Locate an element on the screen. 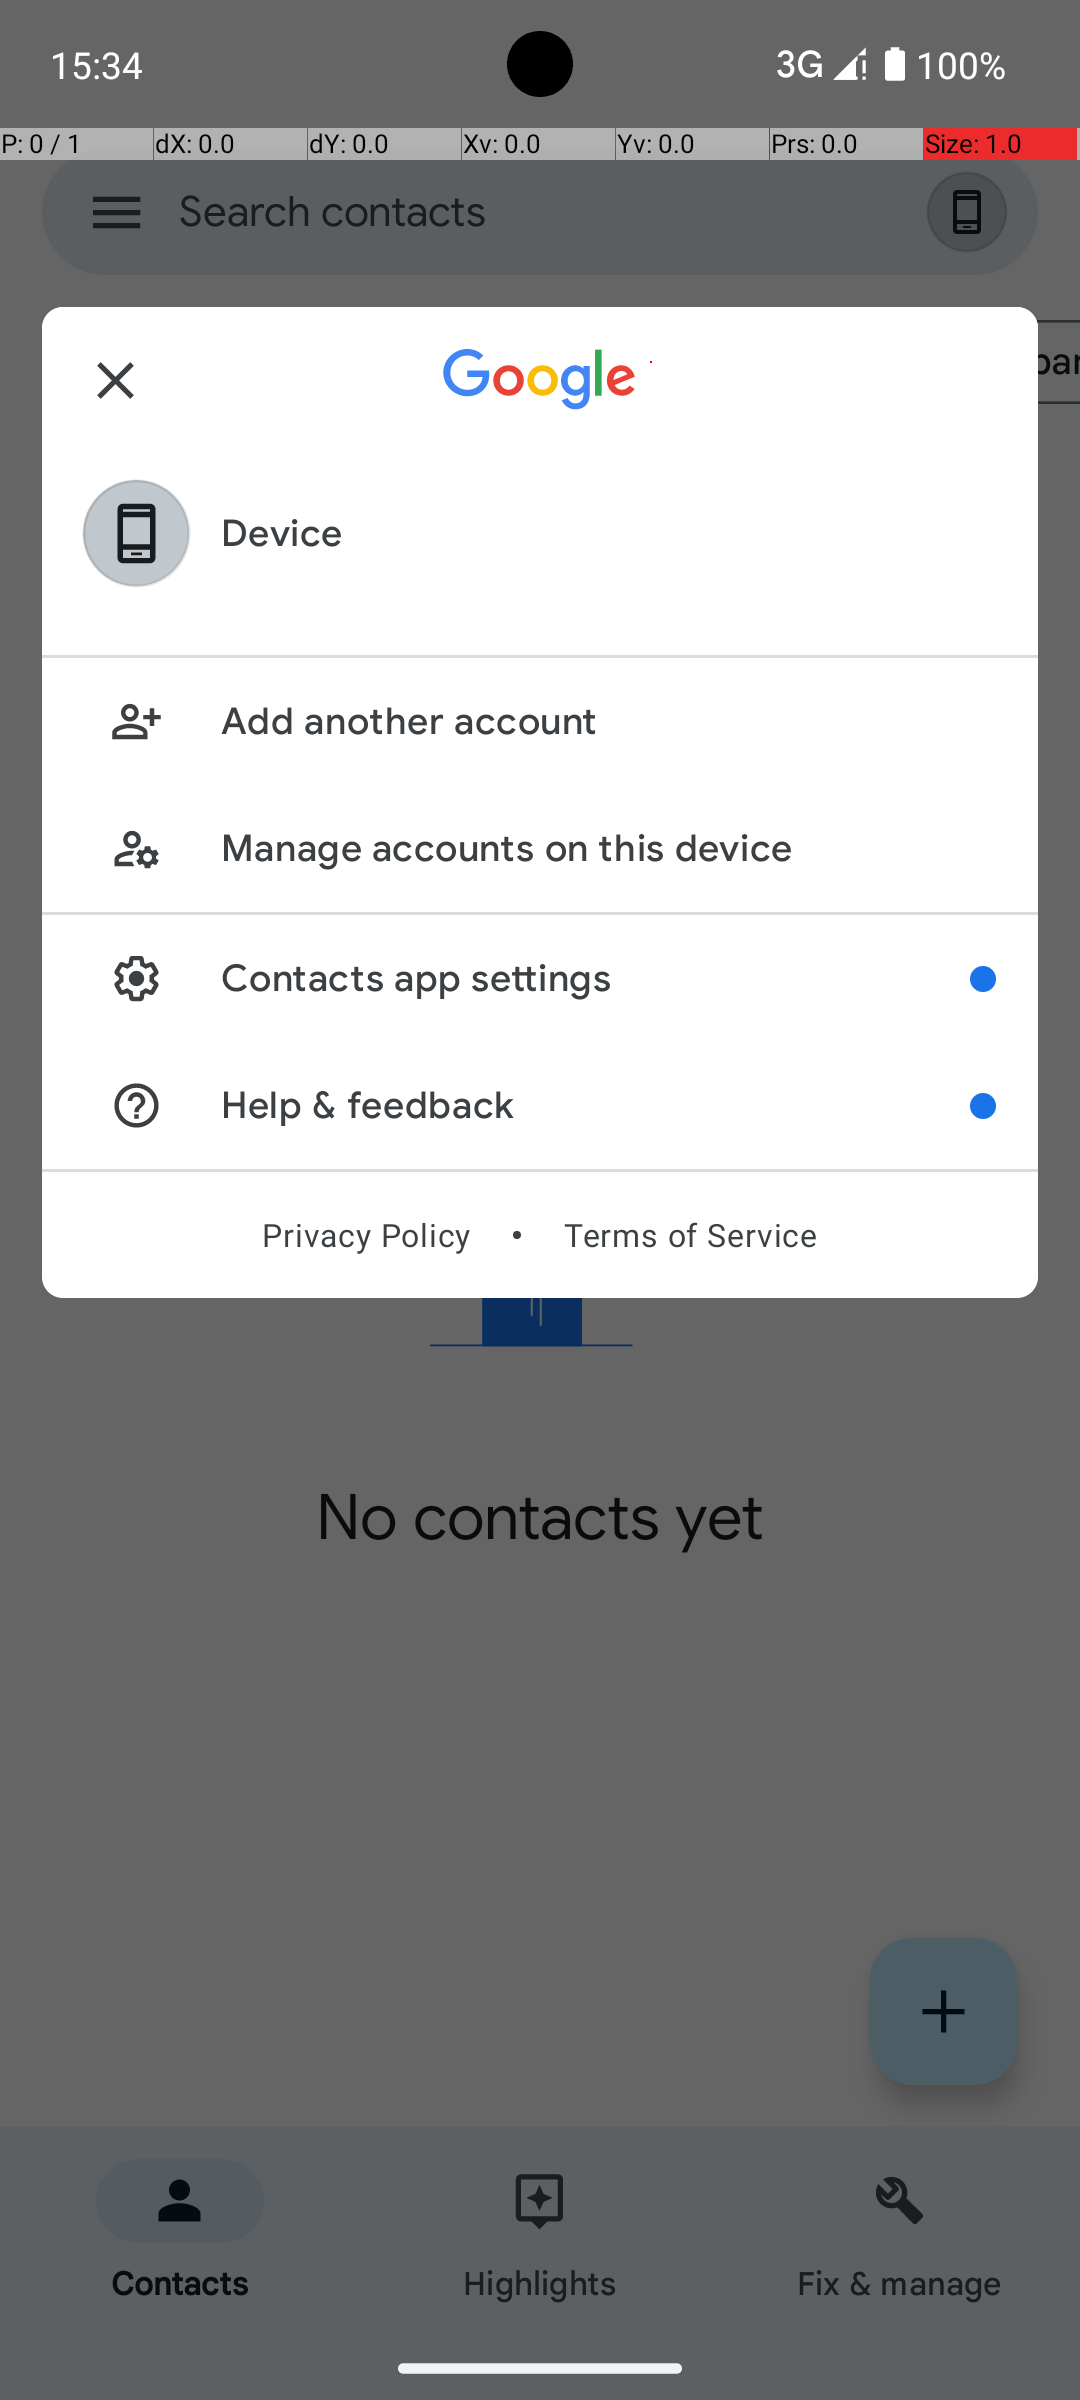  Contacts app settings is located at coordinates (596, 978).